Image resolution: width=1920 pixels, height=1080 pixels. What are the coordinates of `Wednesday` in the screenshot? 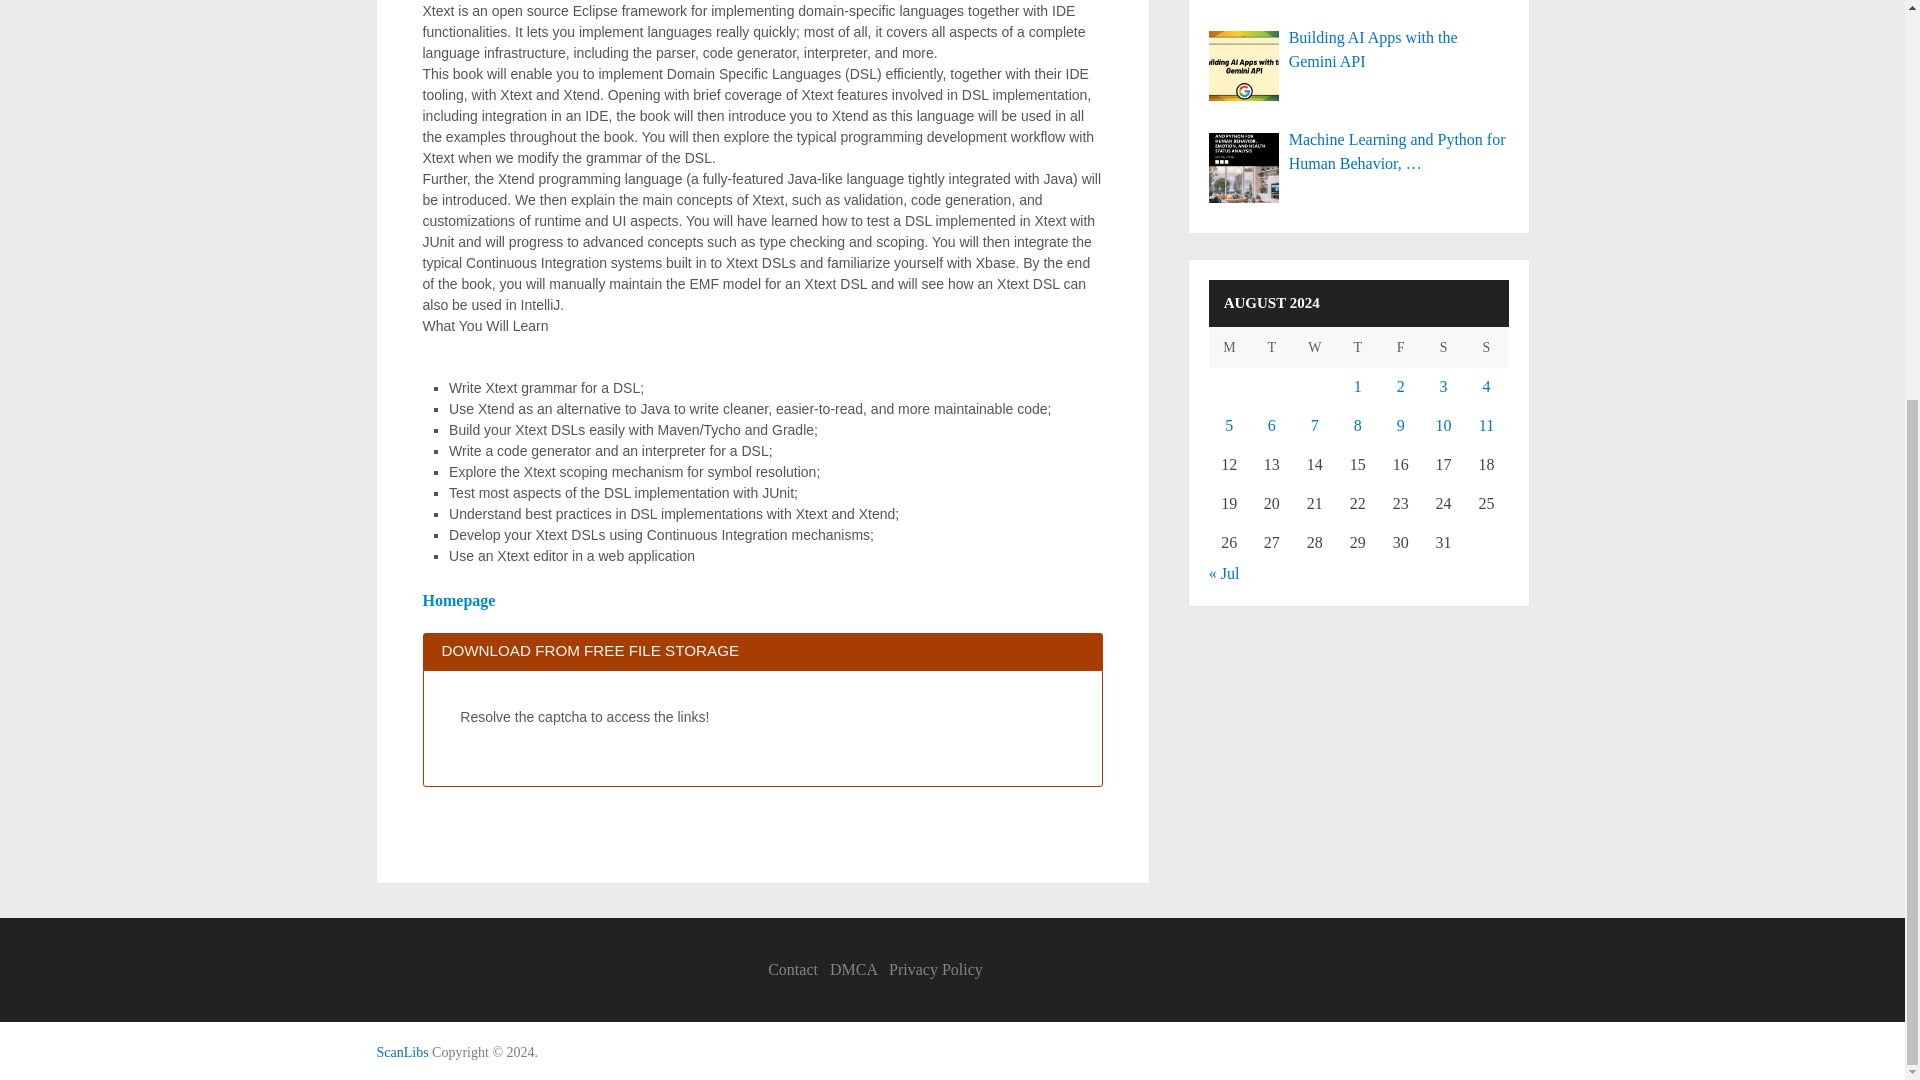 It's located at (1314, 348).